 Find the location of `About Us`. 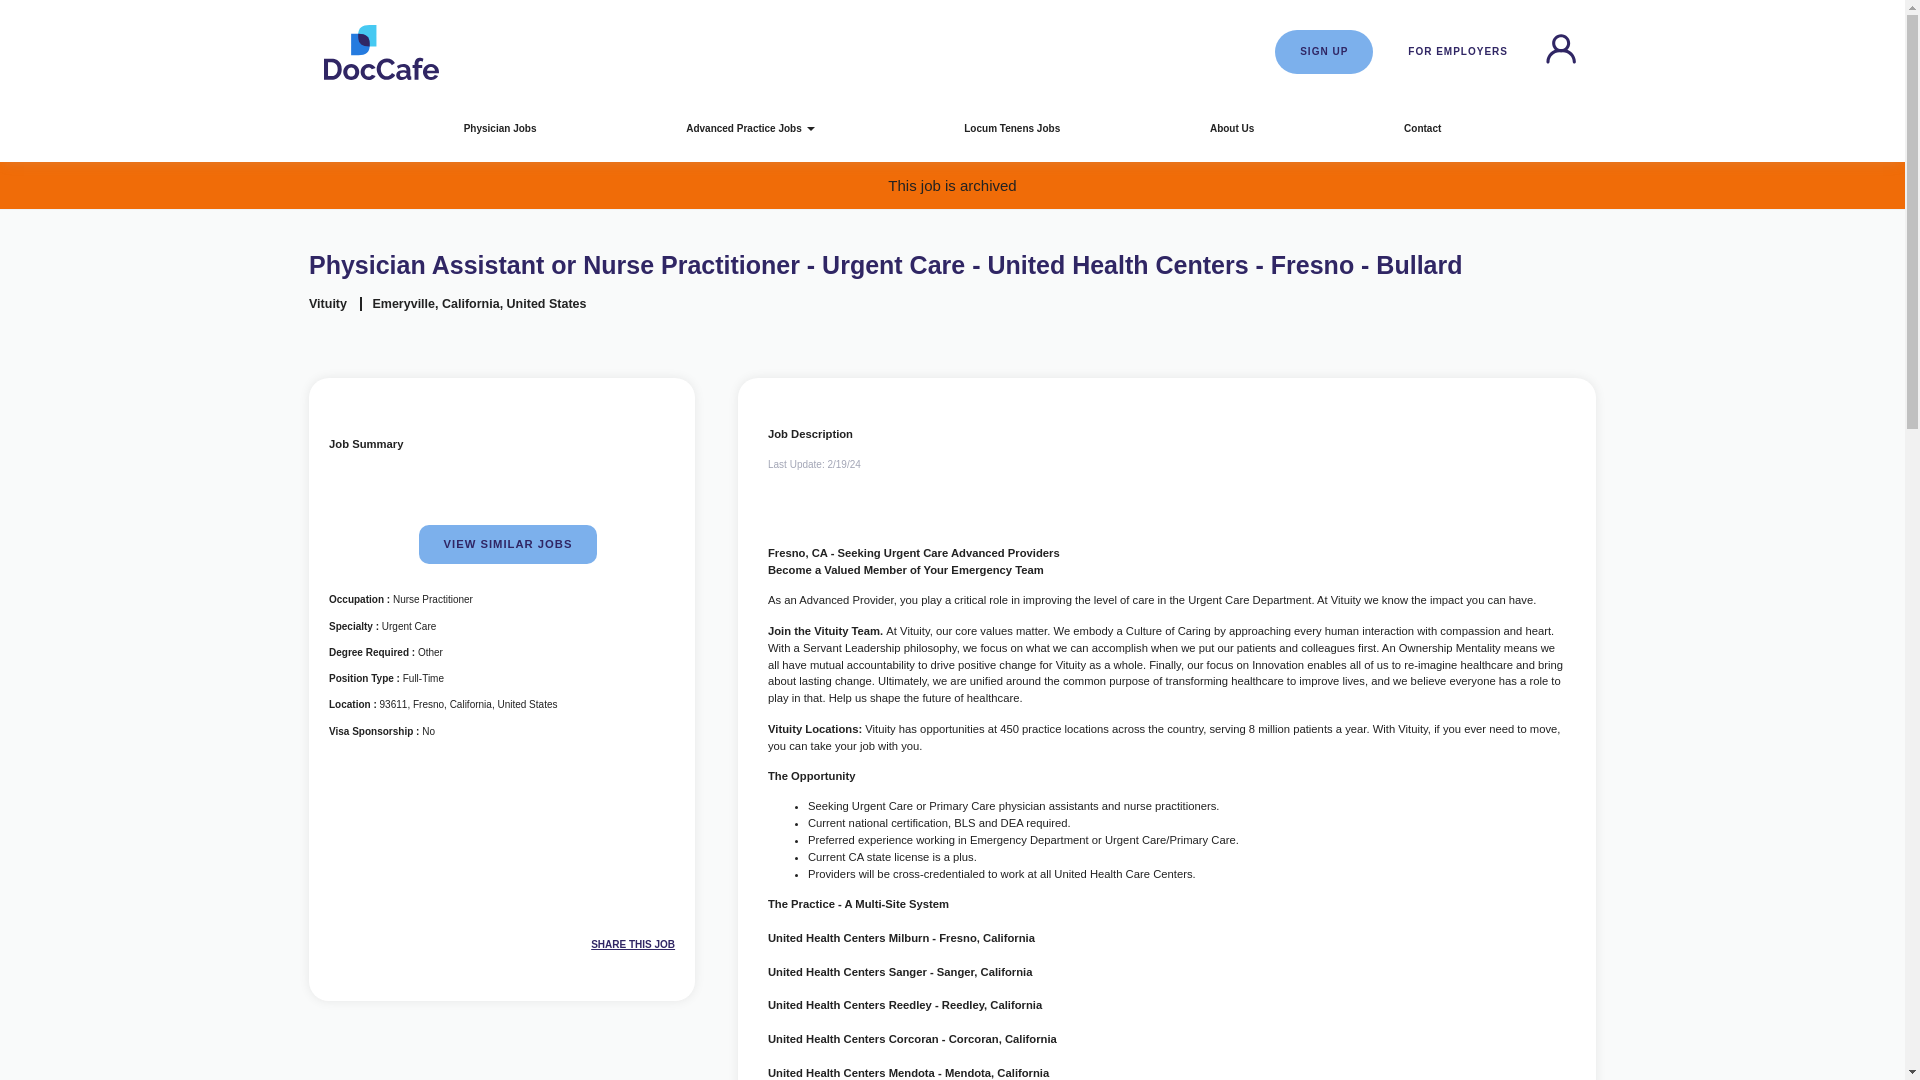

About Us is located at coordinates (1232, 128).